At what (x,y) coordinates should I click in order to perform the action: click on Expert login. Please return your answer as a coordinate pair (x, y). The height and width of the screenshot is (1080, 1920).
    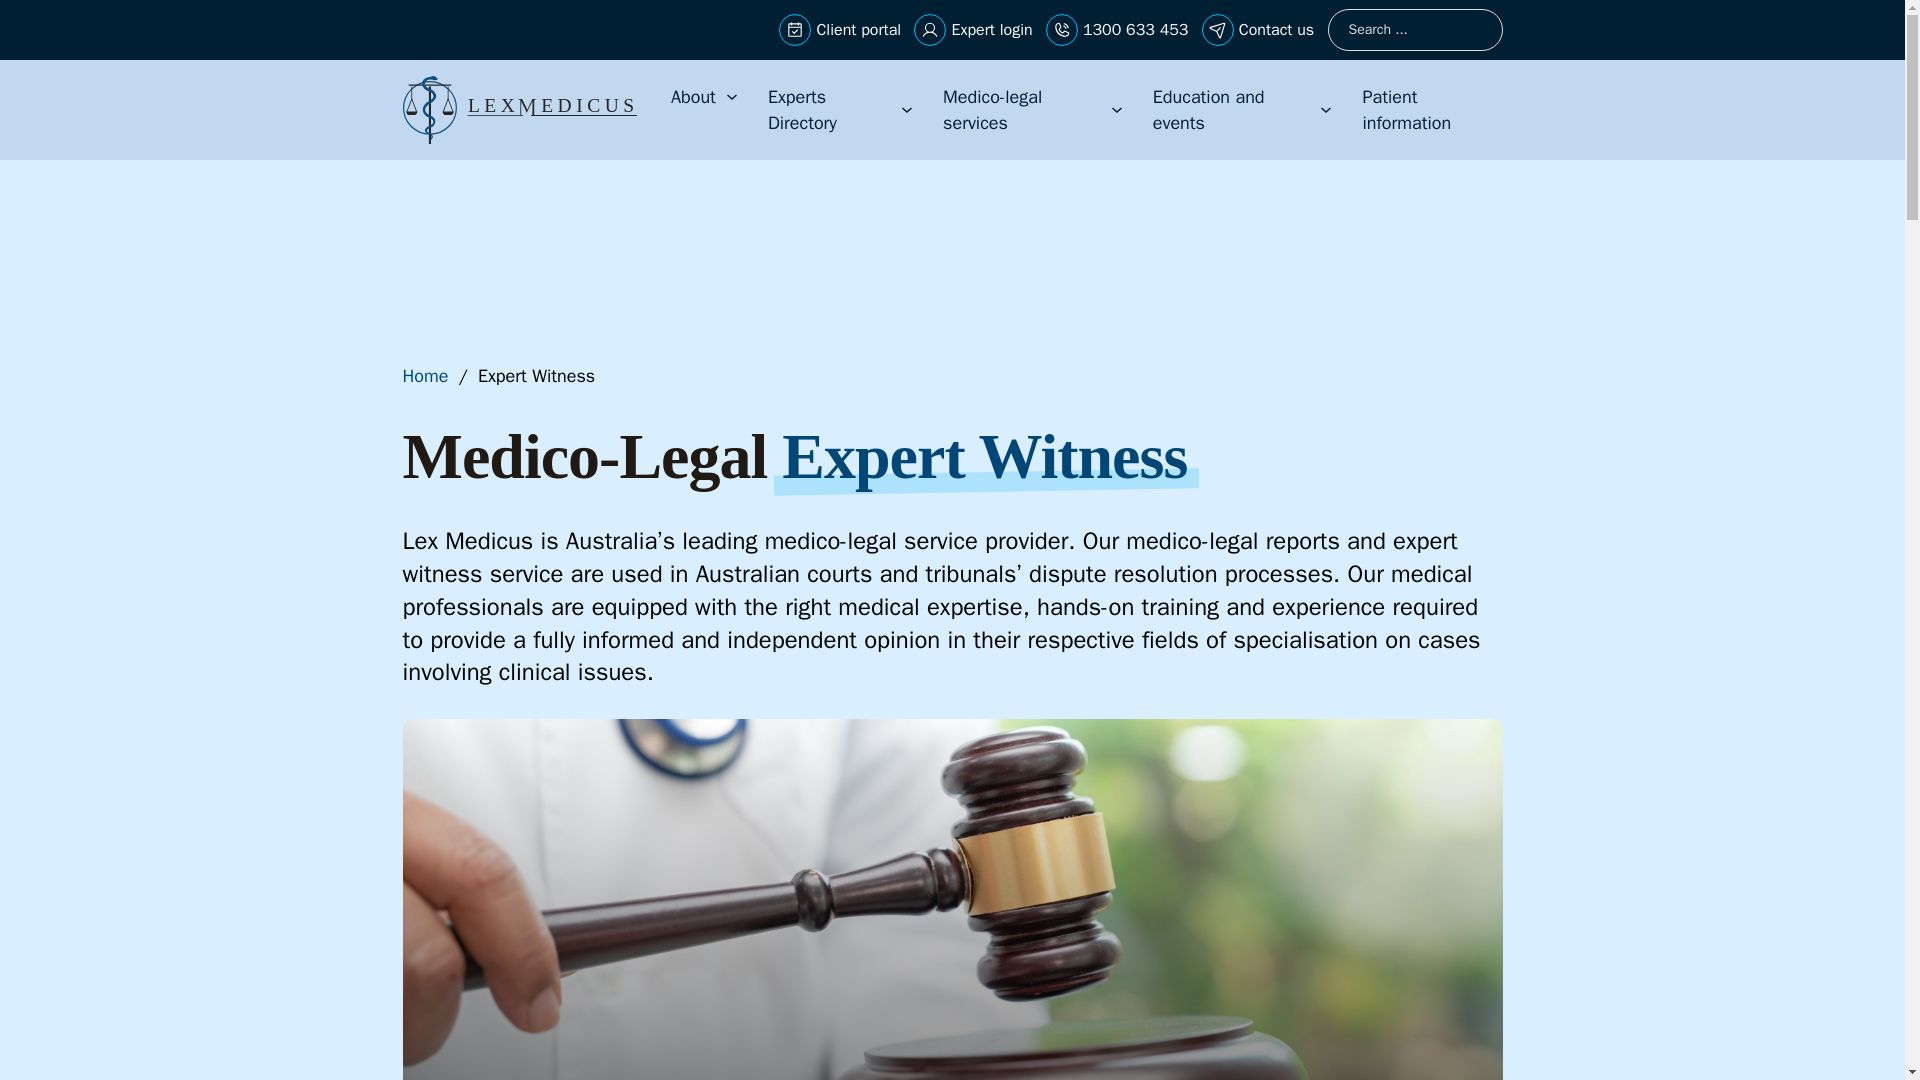
    Looking at the image, I should click on (991, 30).